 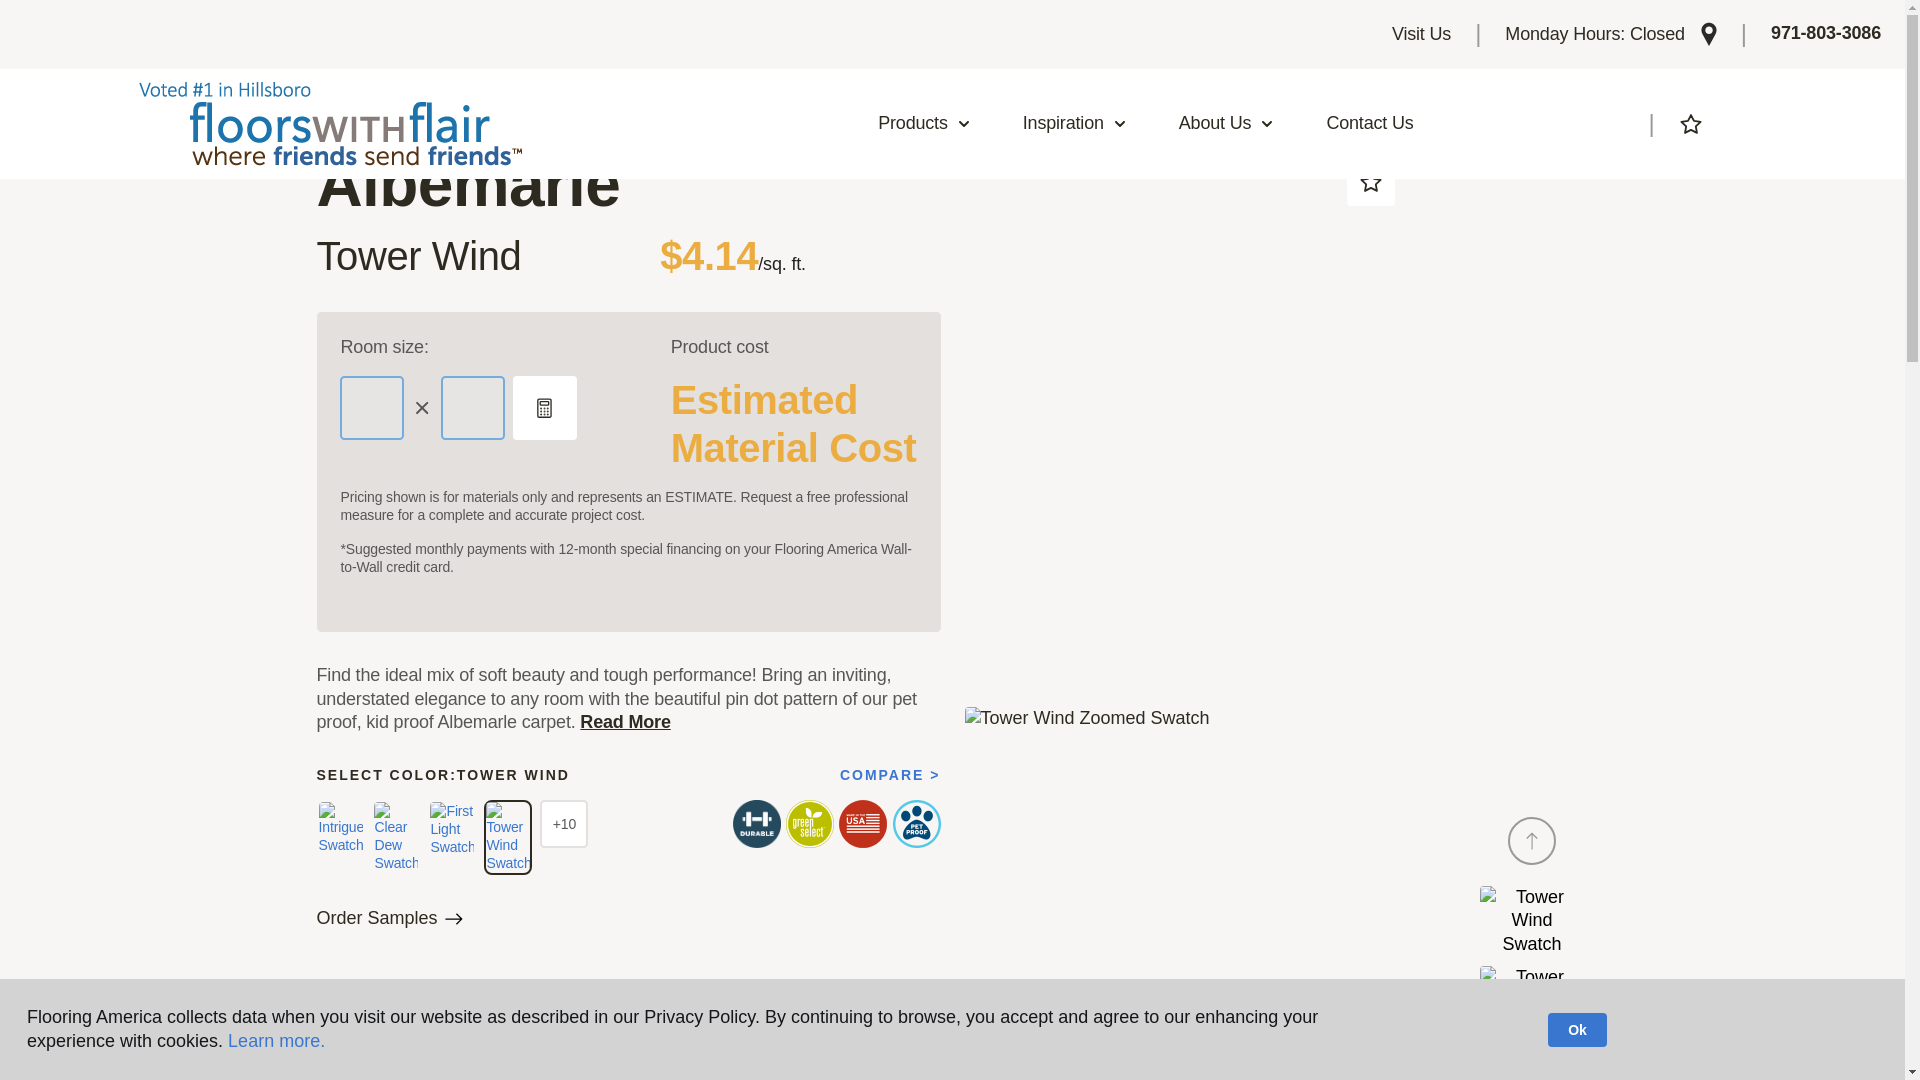 What do you see at coordinates (1227, 124) in the screenshot?
I see `About Us` at bounding box center [1227, 124].